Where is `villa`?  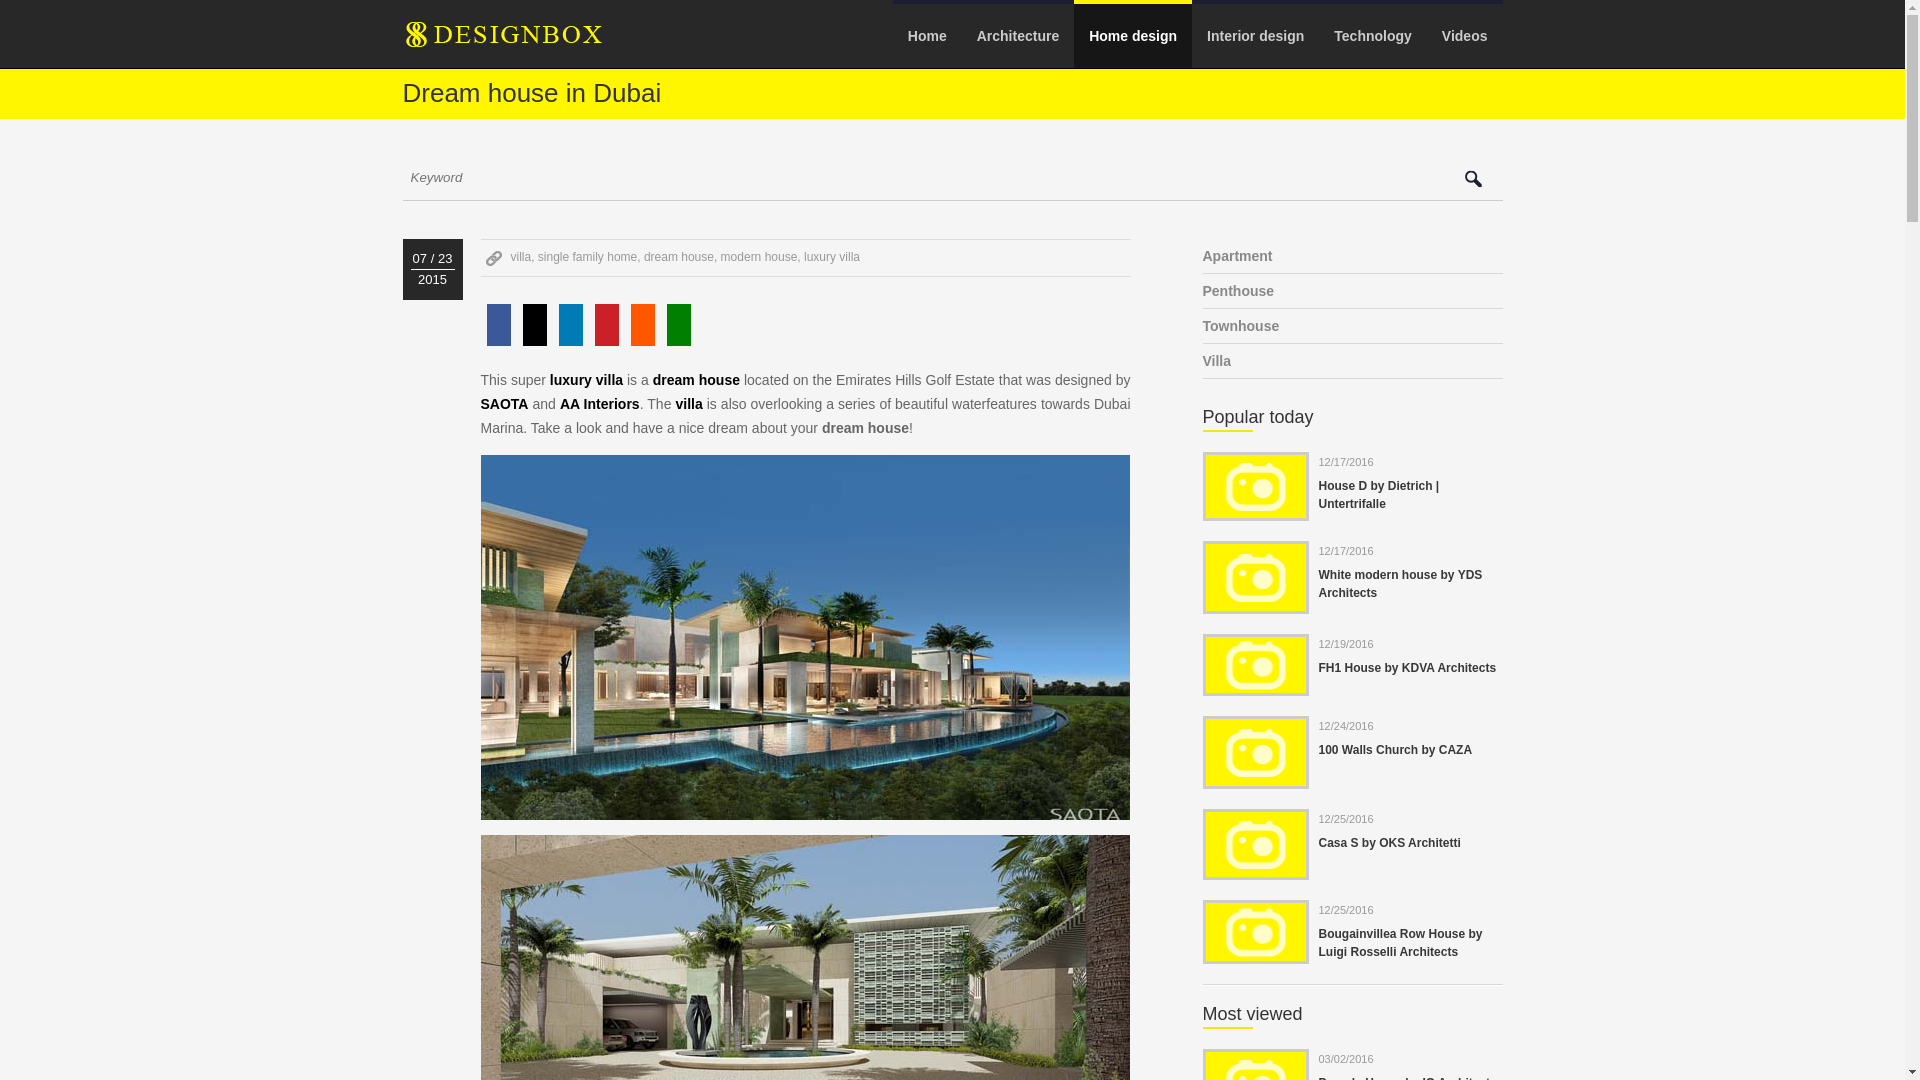
villa is located at coordinates (520, 256).